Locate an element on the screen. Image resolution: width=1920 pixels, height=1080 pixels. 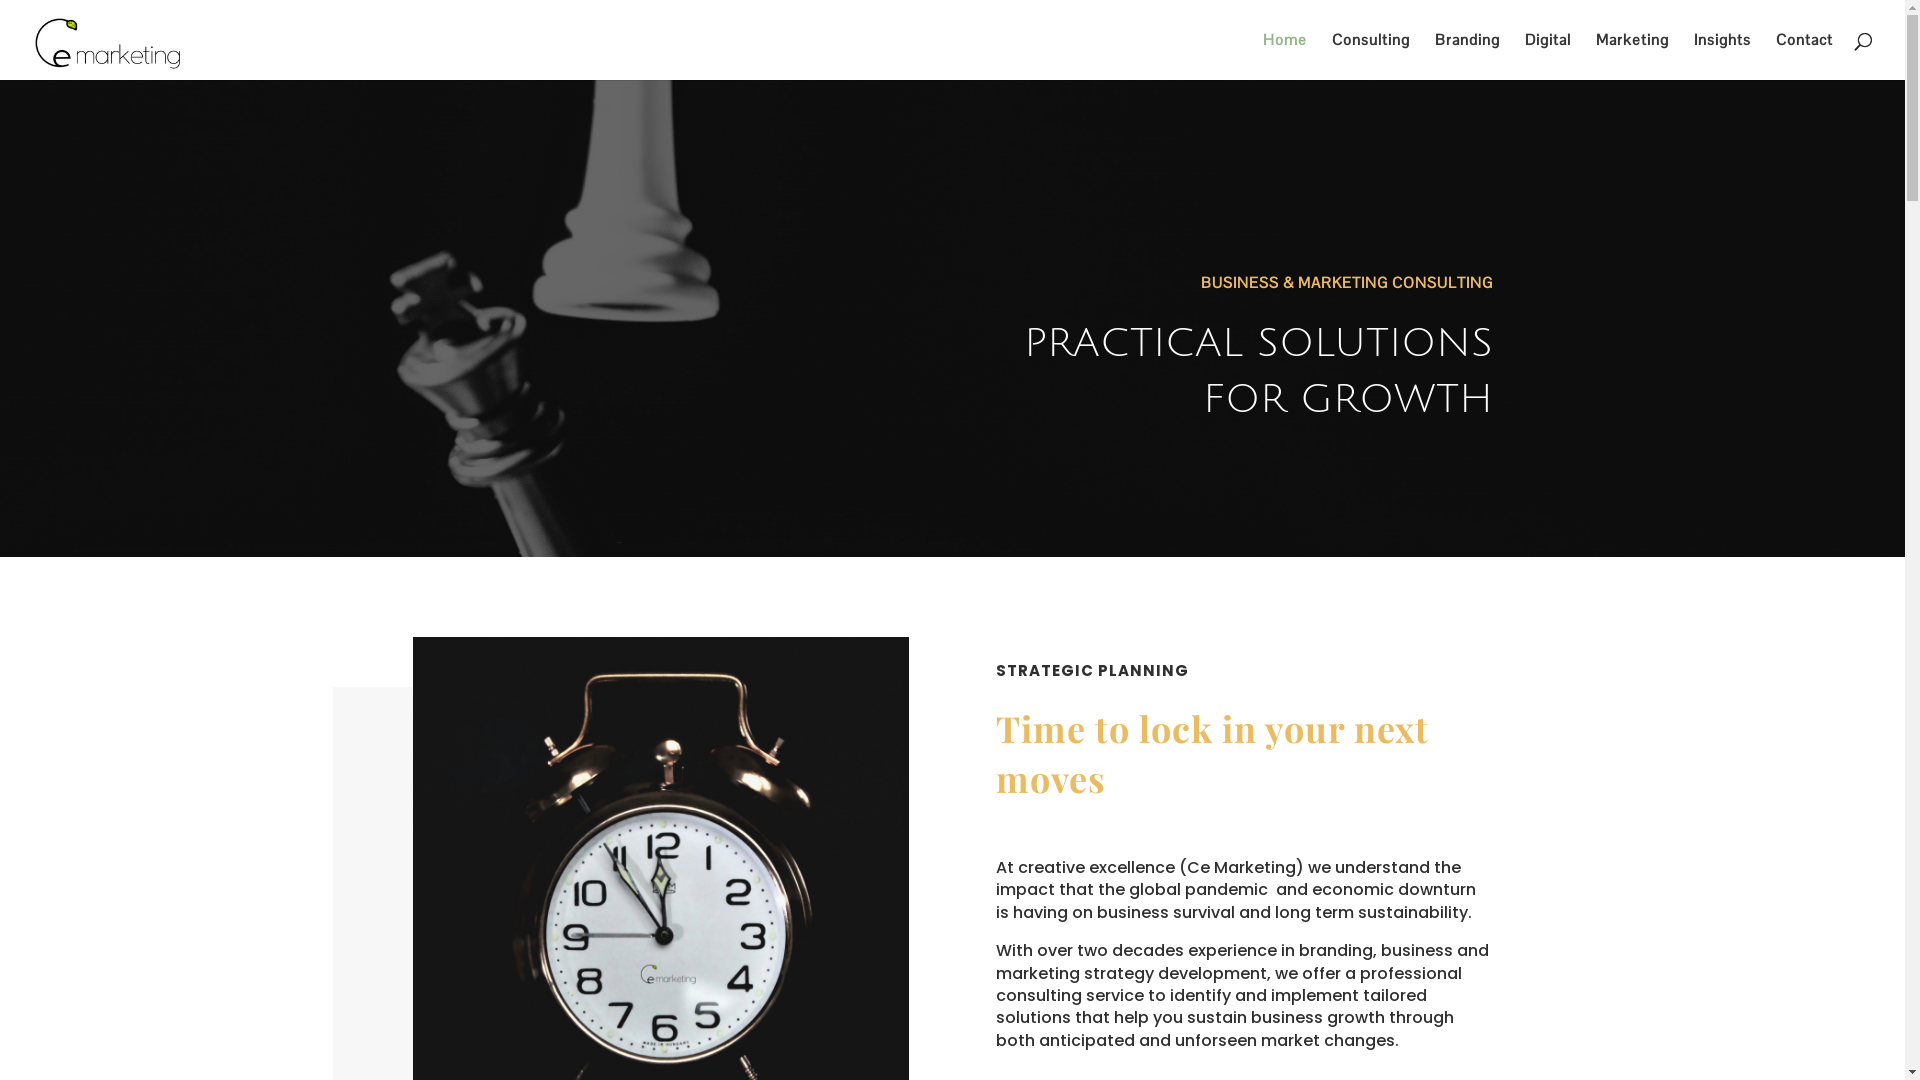
Consulting is located at coordinates (1371, 56).